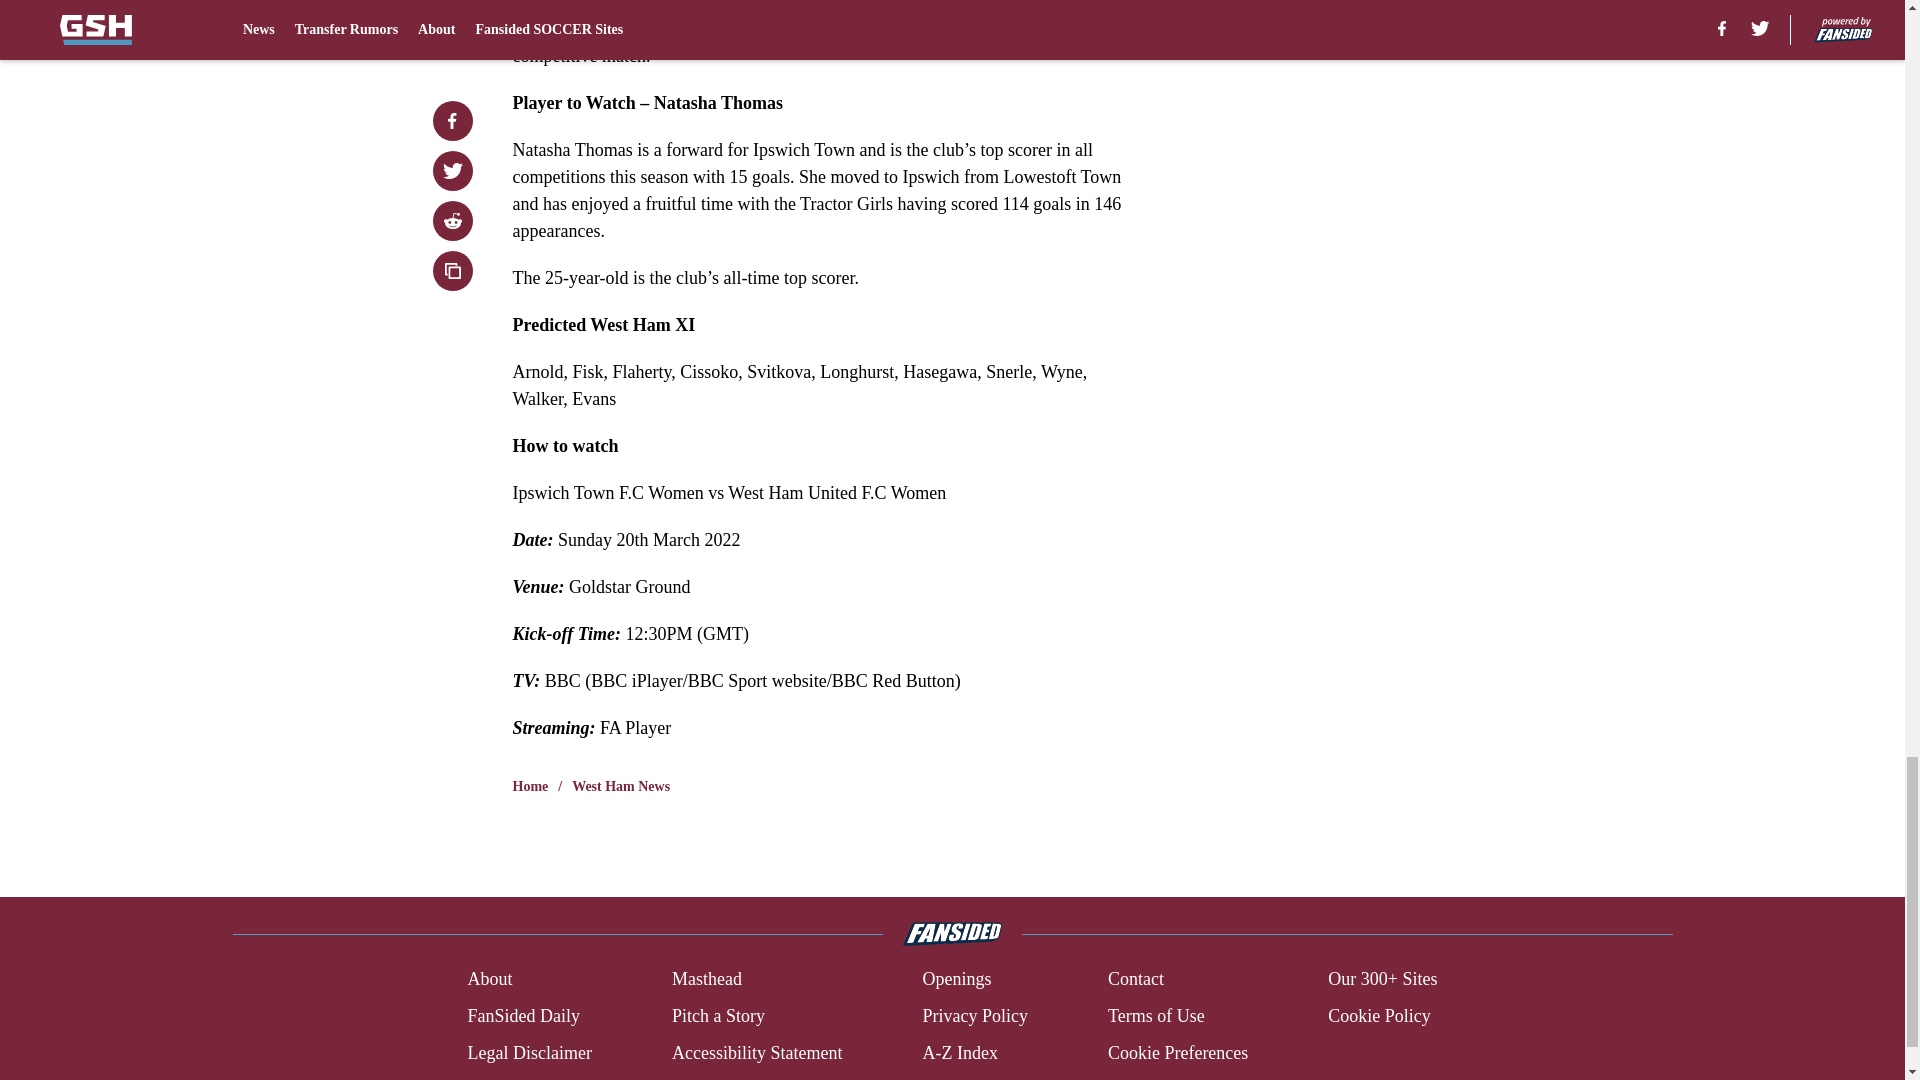 This screenshot has width=1920, height=1080. I want to click on Openings, so click(956, 978).